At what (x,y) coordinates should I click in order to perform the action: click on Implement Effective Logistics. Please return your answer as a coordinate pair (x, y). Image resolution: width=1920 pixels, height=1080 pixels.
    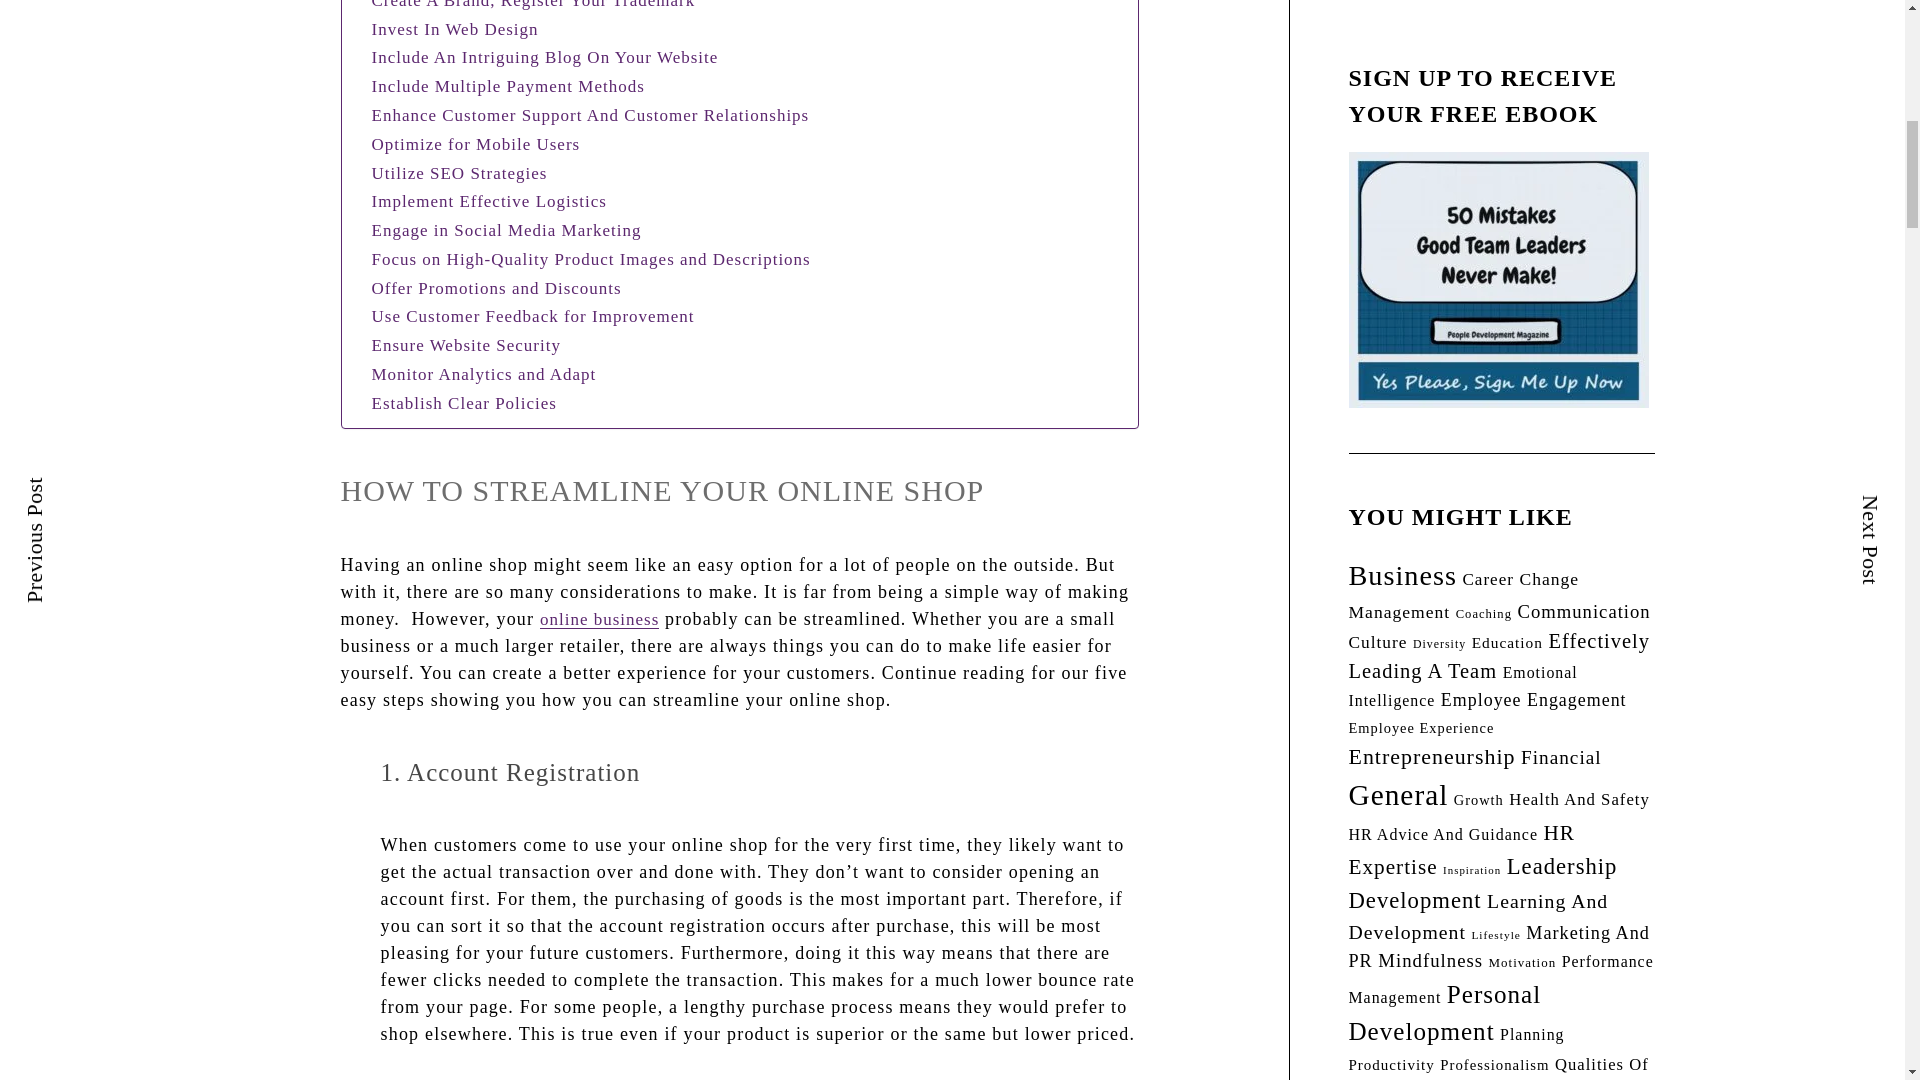
    Looking at the image, I should click on (489, 200).